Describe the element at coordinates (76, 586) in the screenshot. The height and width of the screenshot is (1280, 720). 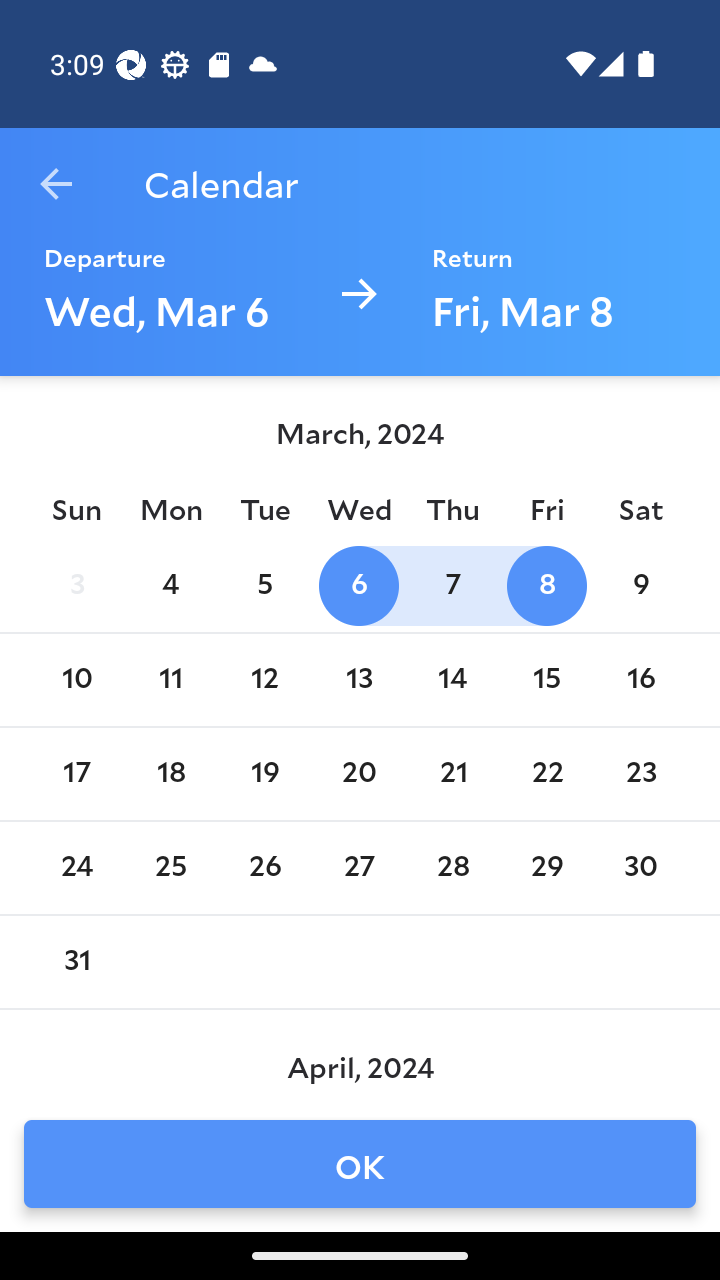
I see `3` at that location.